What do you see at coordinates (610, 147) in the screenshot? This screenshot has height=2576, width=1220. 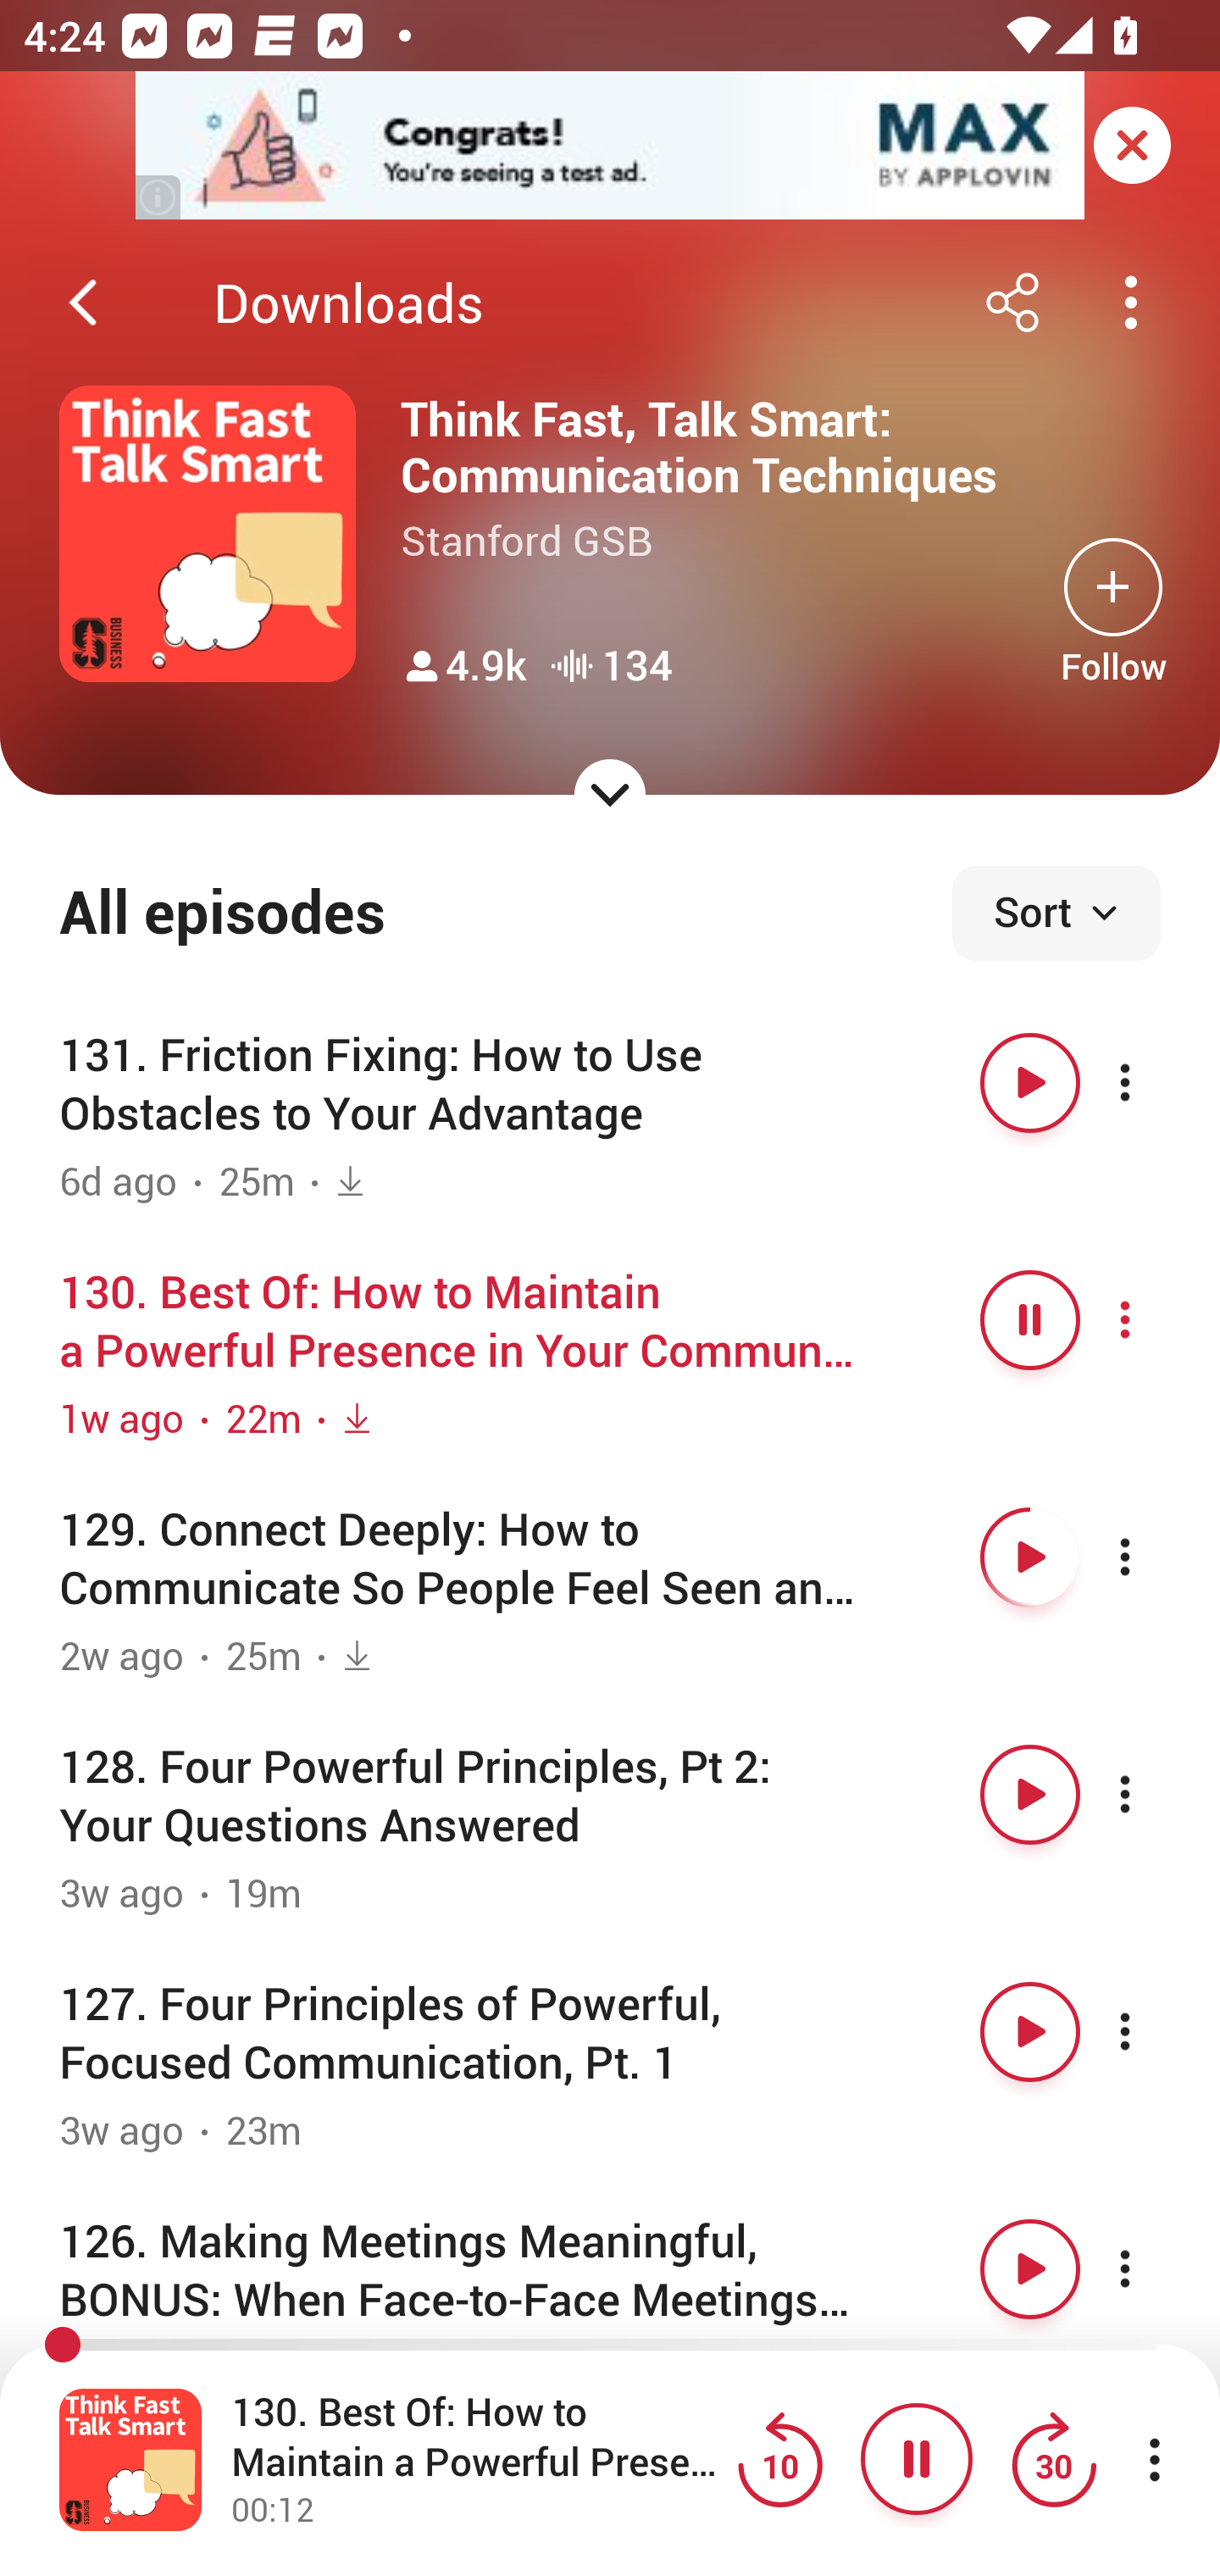 I see `app-monetization` at bounding box center [610, 147].